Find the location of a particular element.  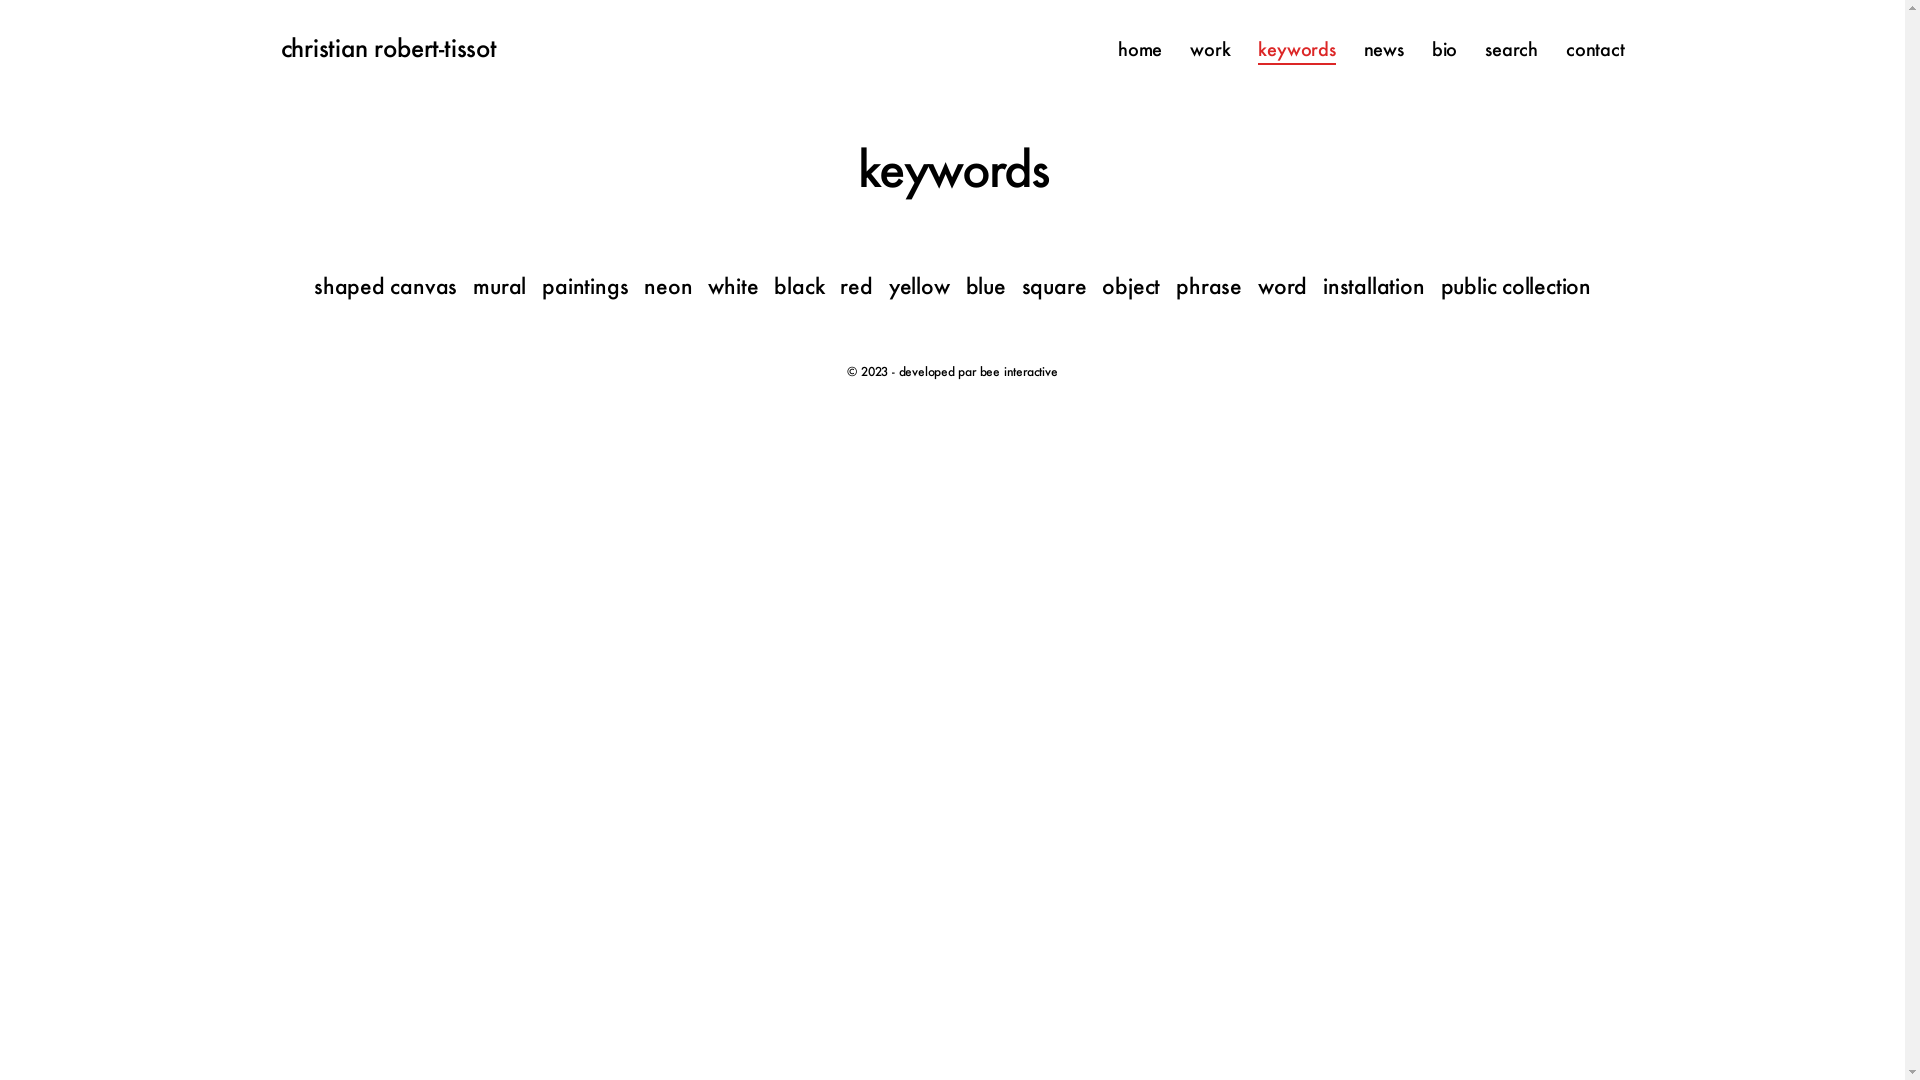

paintings is located at coordinates (585, 286).